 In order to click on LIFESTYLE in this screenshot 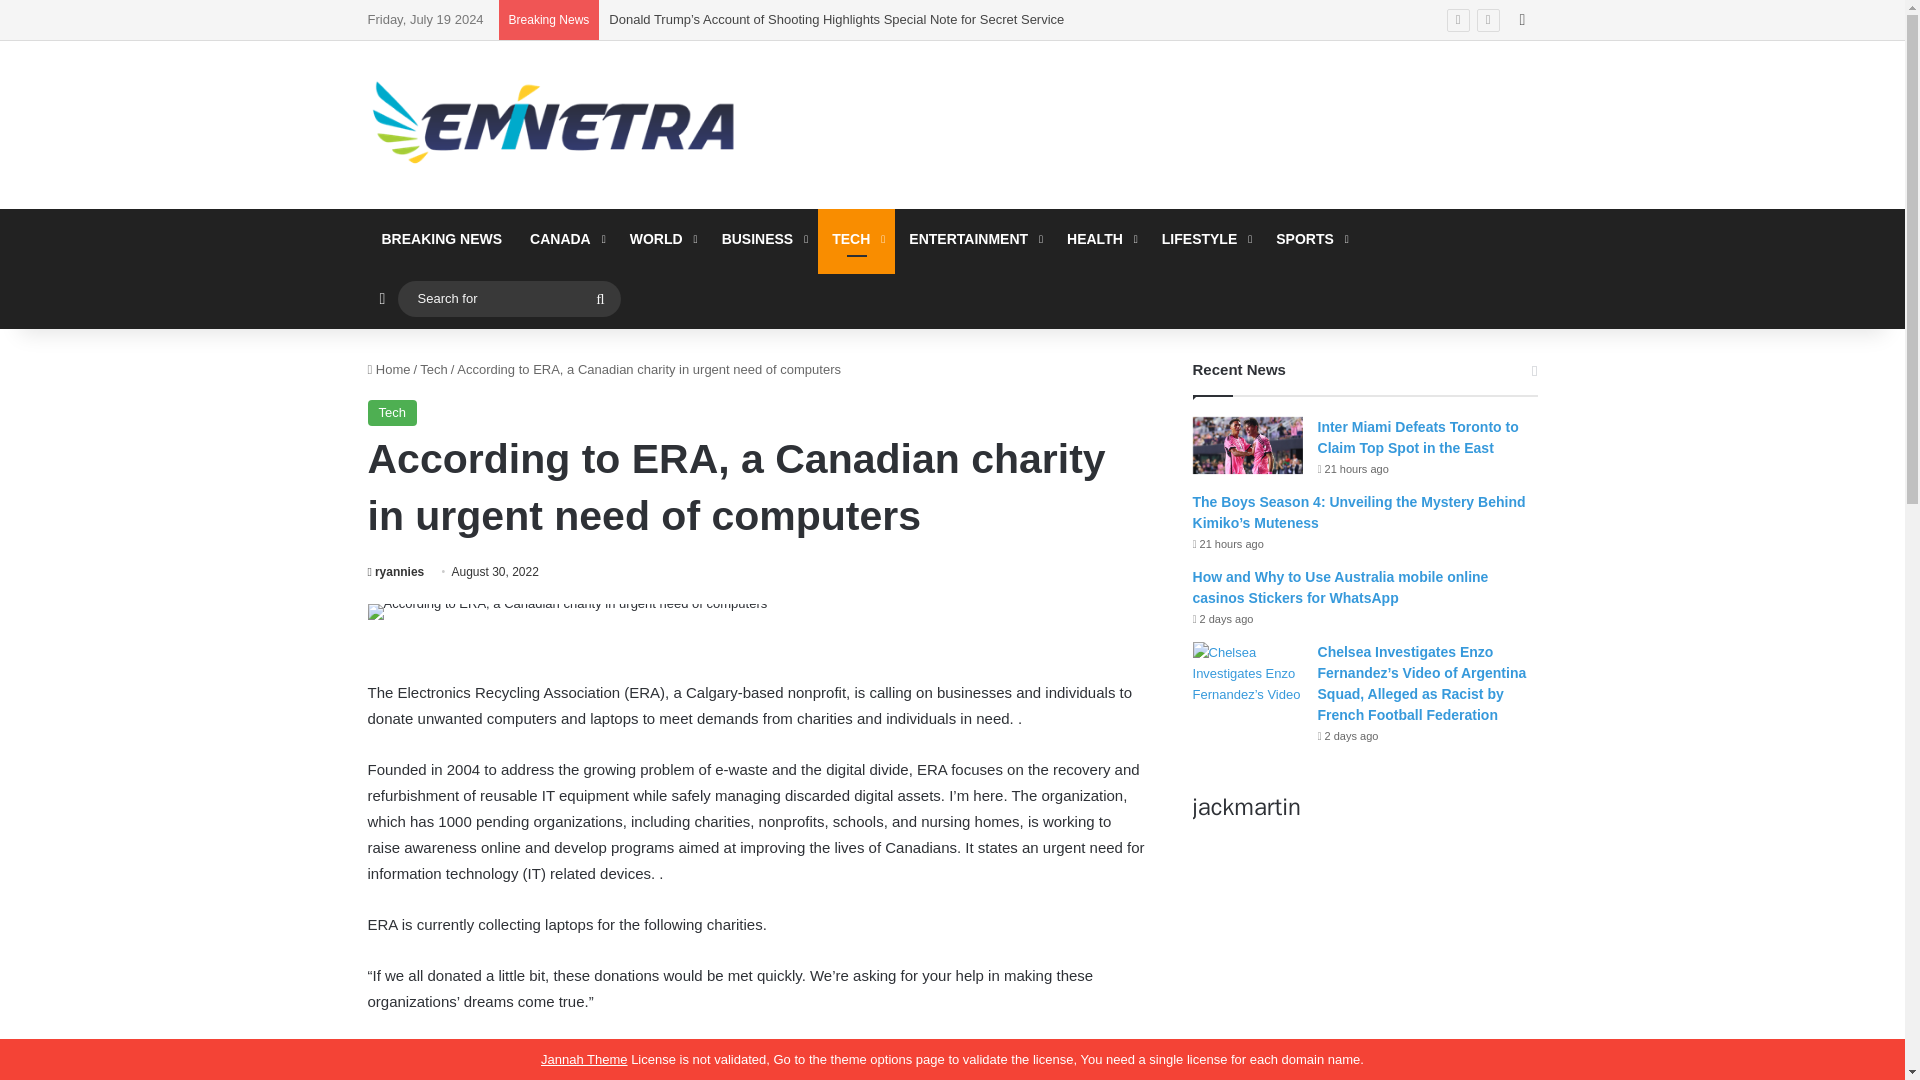, I will do `click(1204, 238)`.